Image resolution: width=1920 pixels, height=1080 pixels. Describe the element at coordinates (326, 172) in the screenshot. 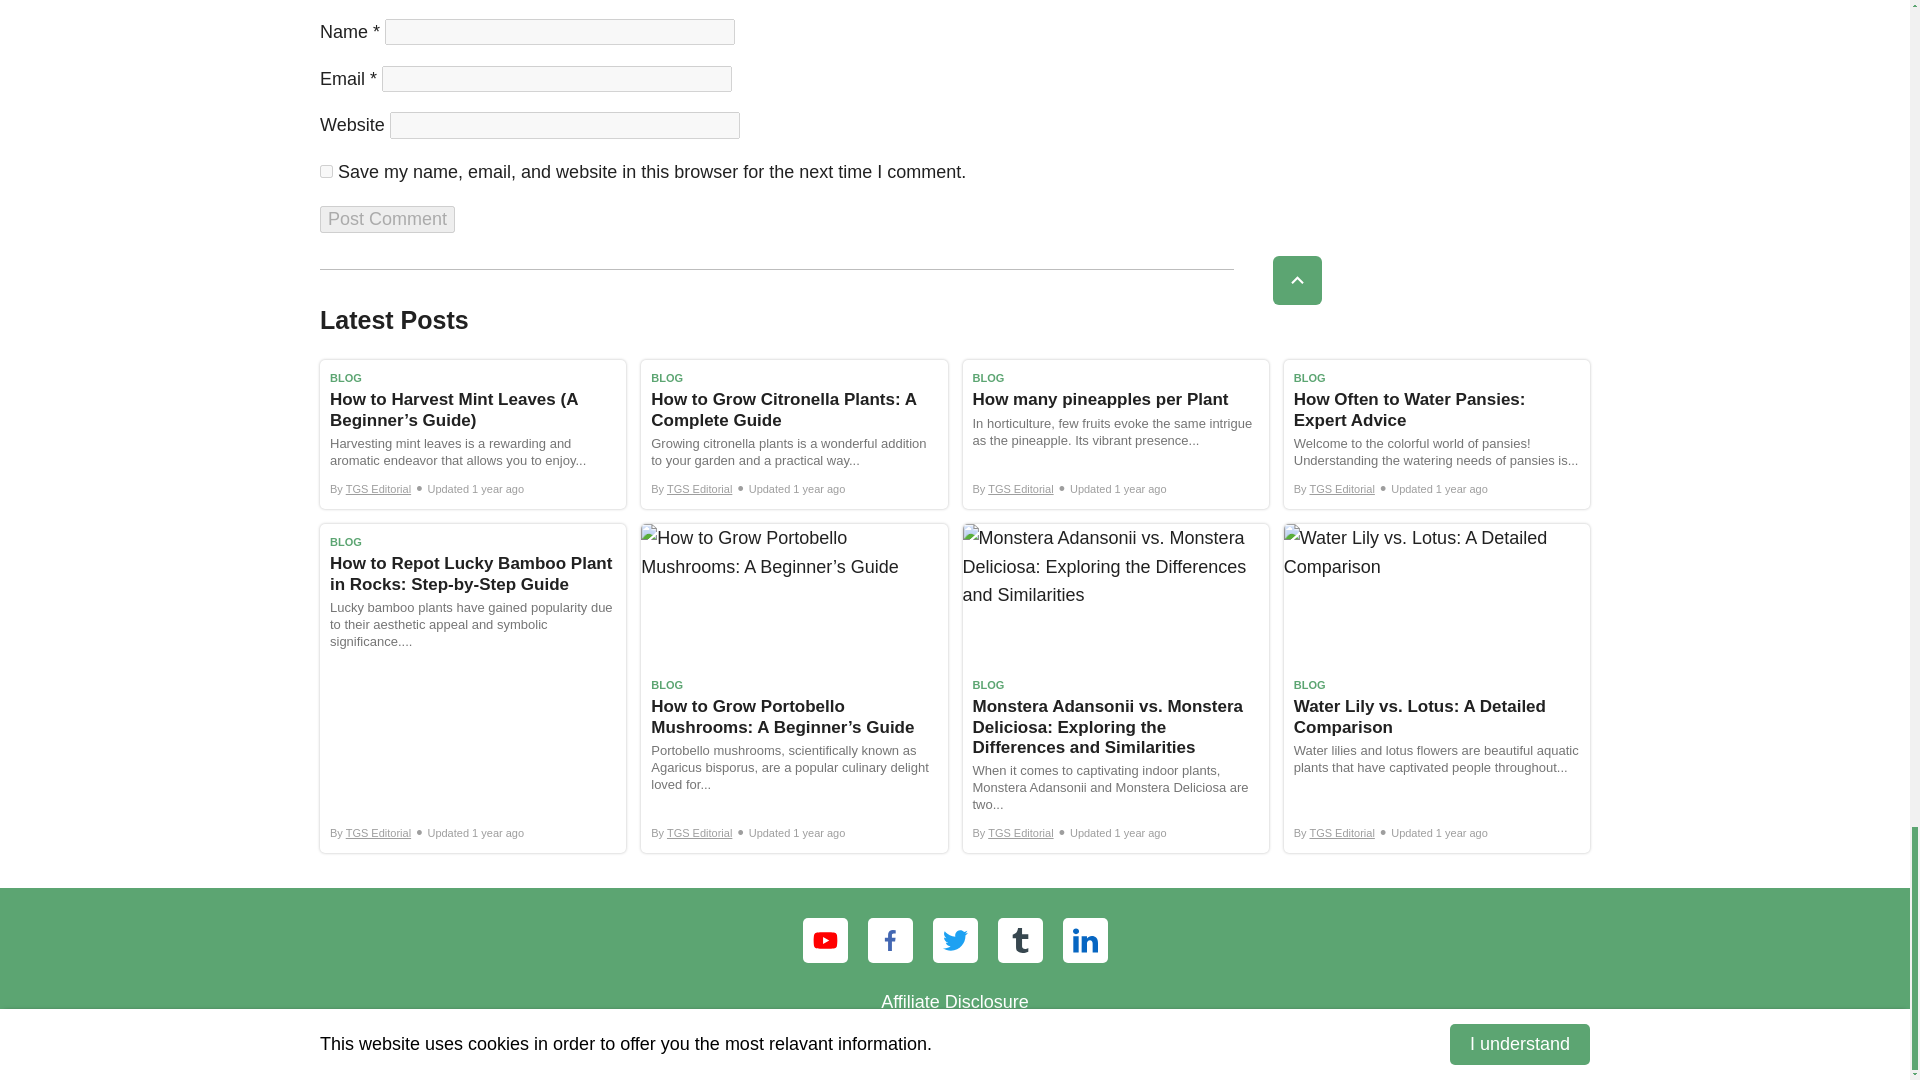

I see `yes` at that location.